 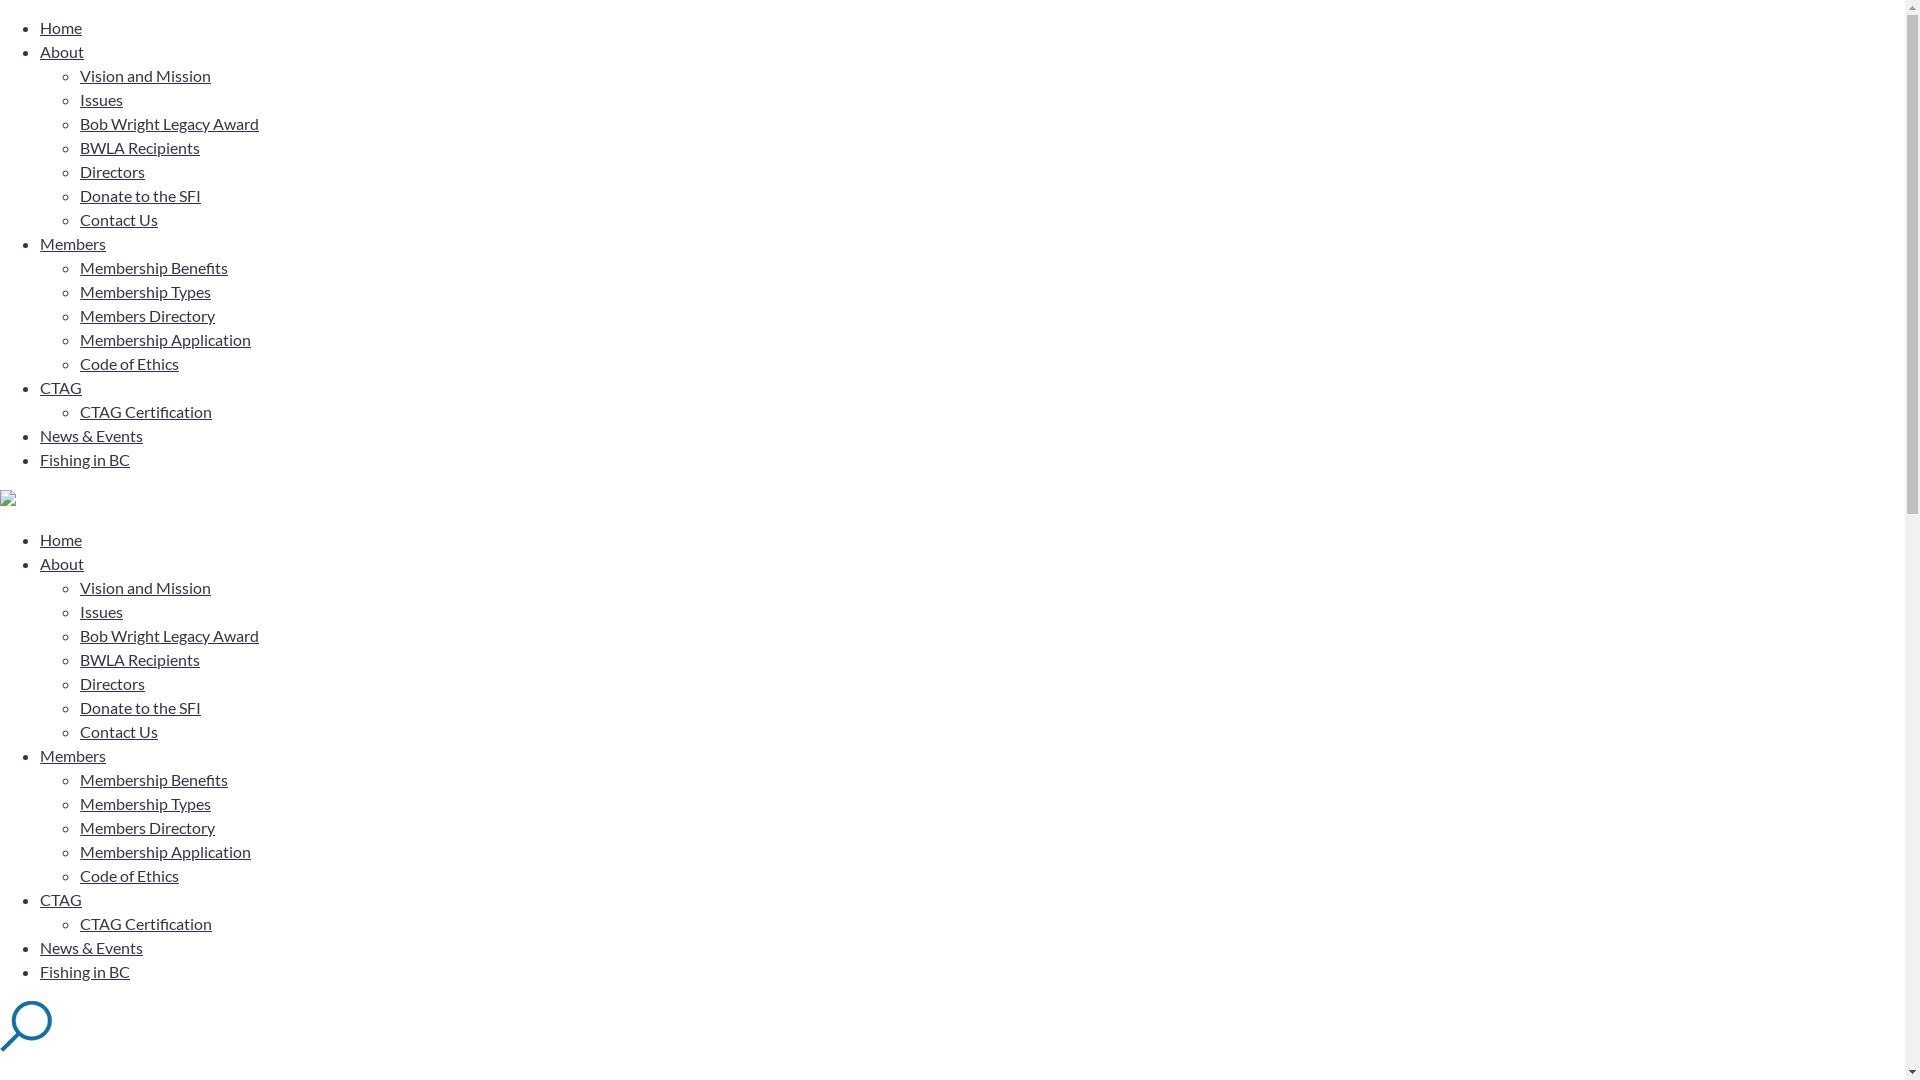 What do you see at coordinates (170, 636) in the screenshot?
I see `Bob Wright Legacy Award` at bounding box center [170, 636].